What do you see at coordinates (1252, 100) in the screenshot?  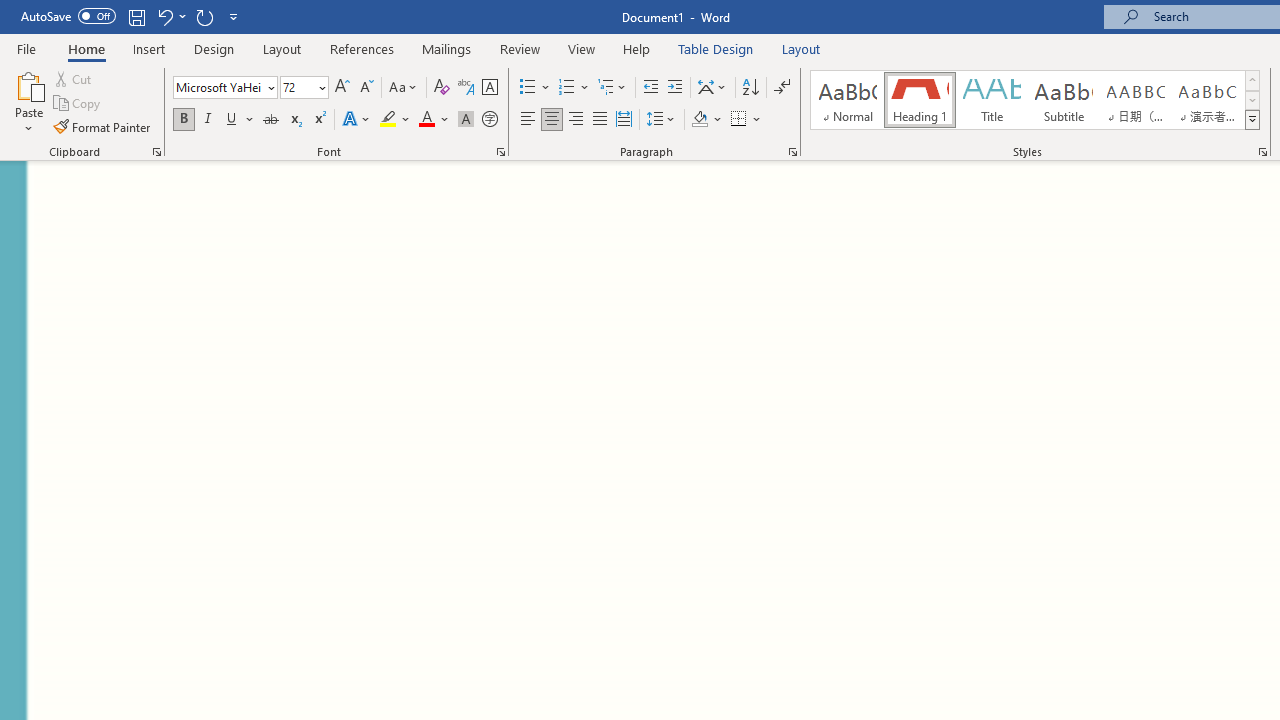 I see `Row Down` at bounding box center [1252, 100].